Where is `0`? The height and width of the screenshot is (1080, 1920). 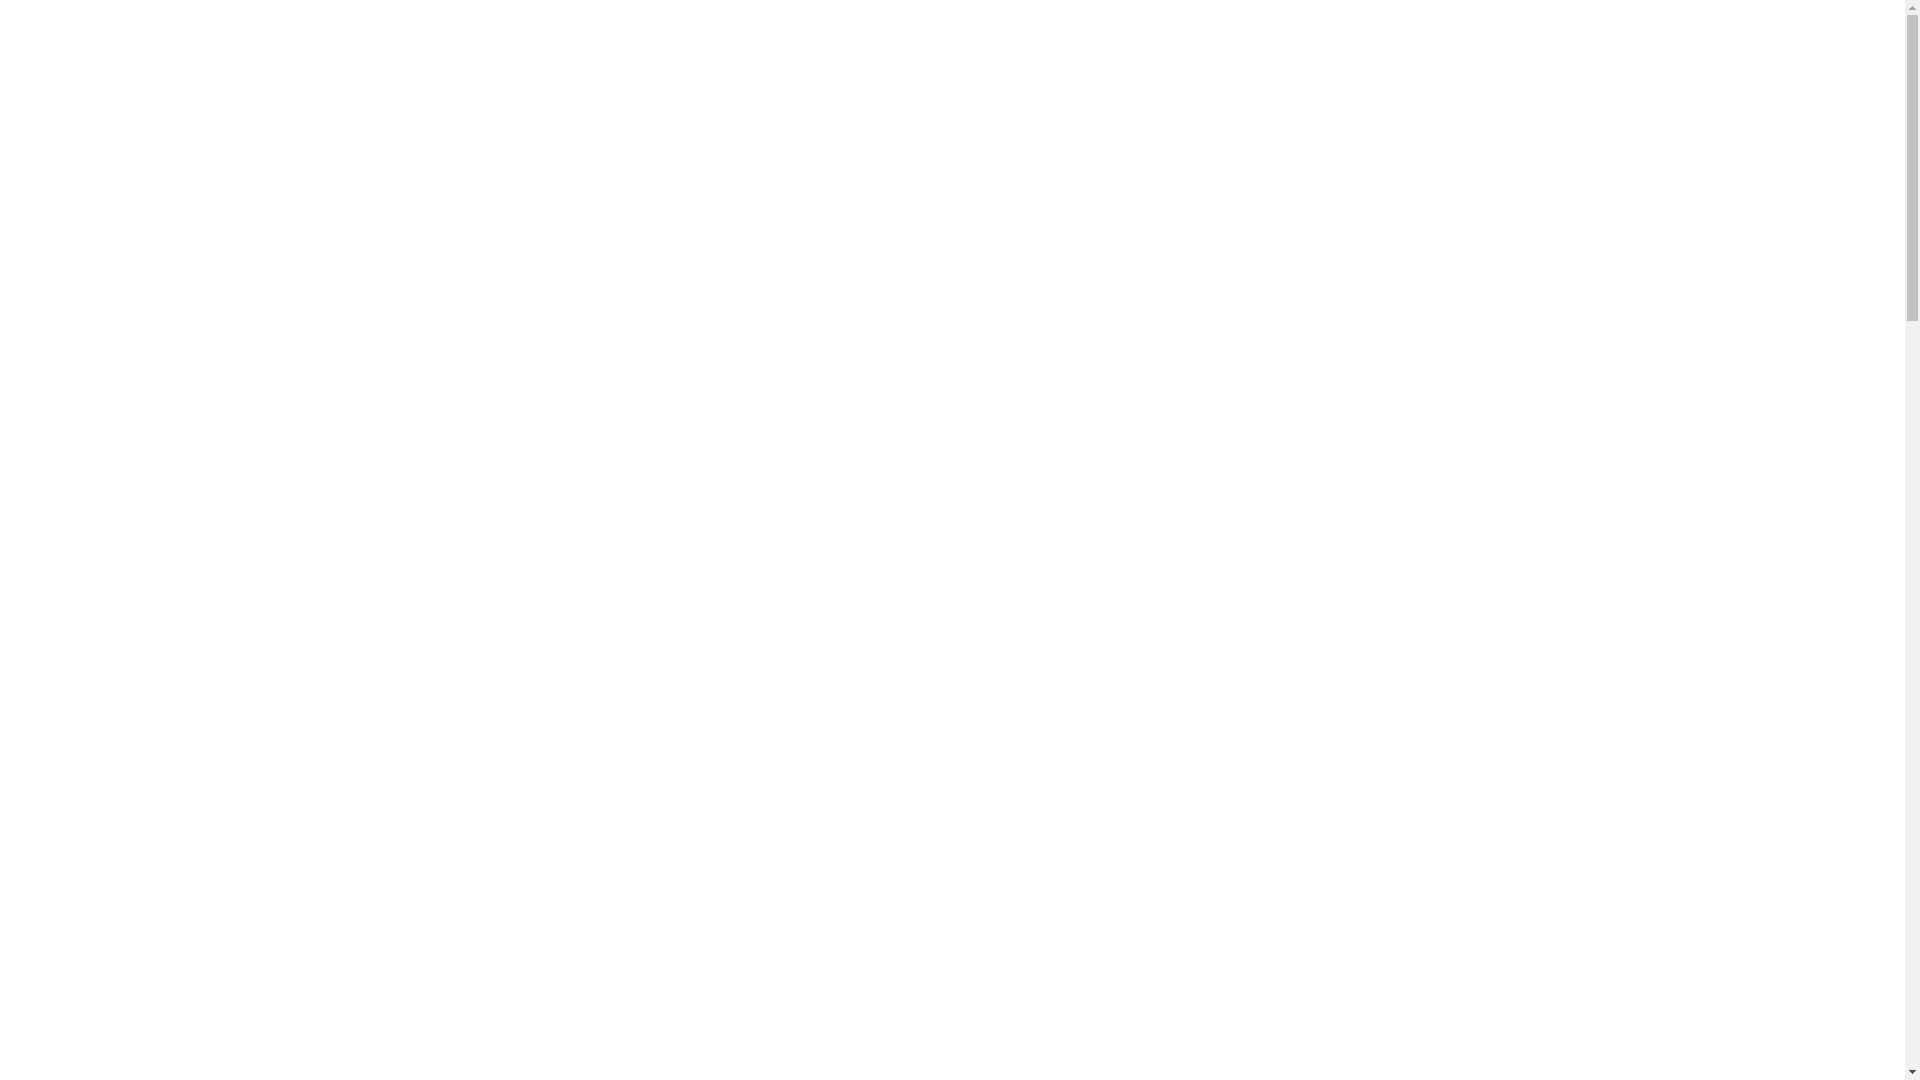
0 is located at coordinates (914, 950).